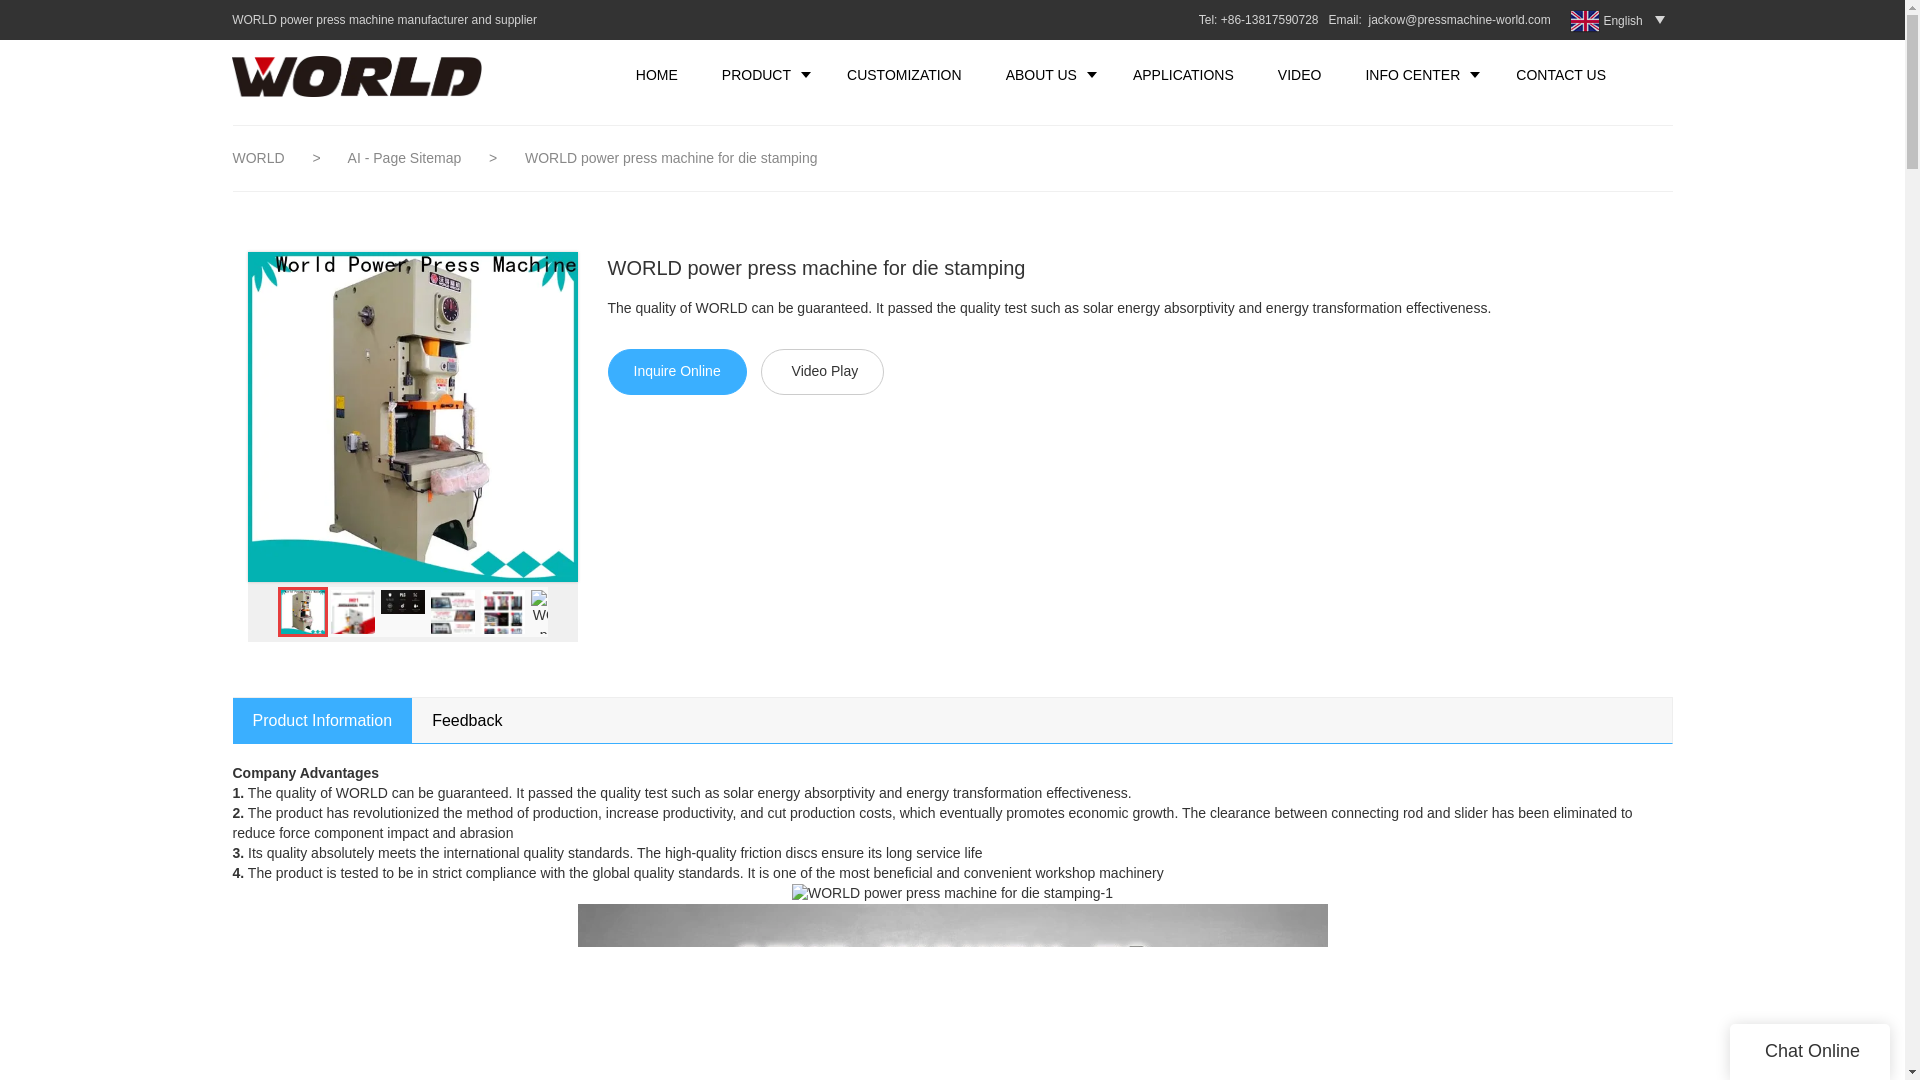  Describe the element at coordinates (1047, 74) in the screenshot. I see `ABOUT US` at that location.